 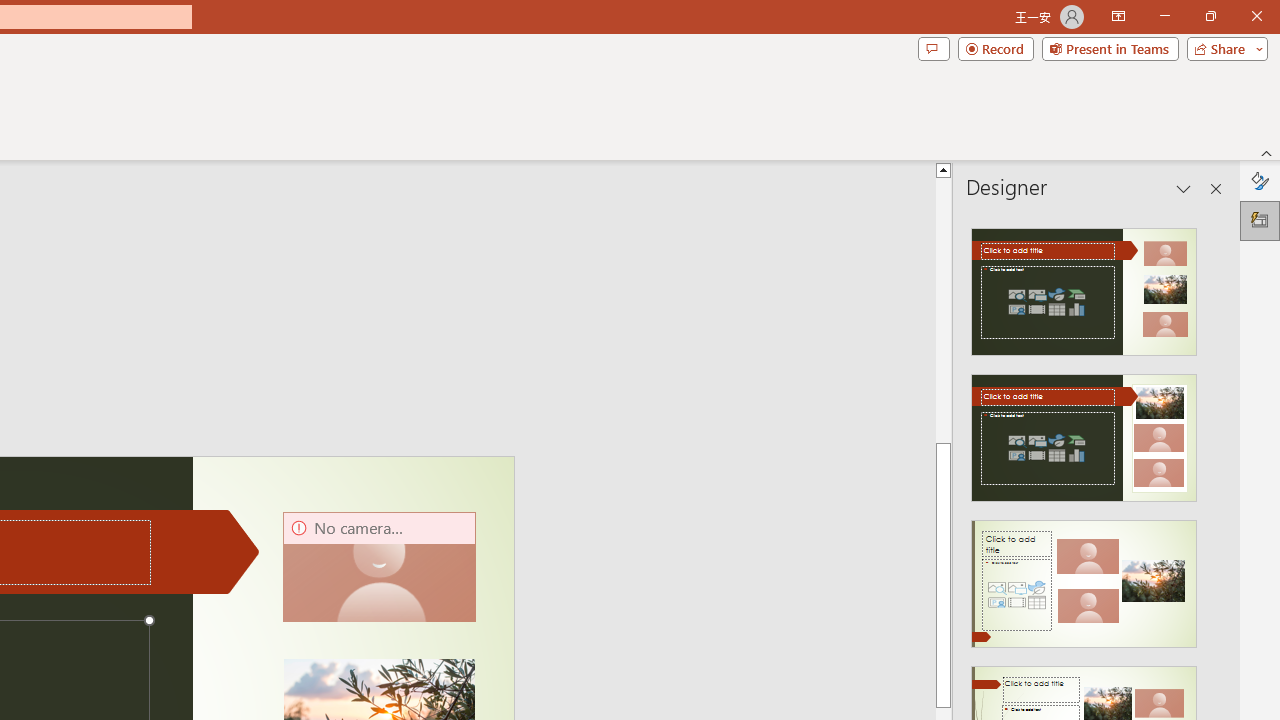 What do you see at coordinates (1084, 577) in the screenshot?
I see `Design Idea` at bounding box center [1084, 577].